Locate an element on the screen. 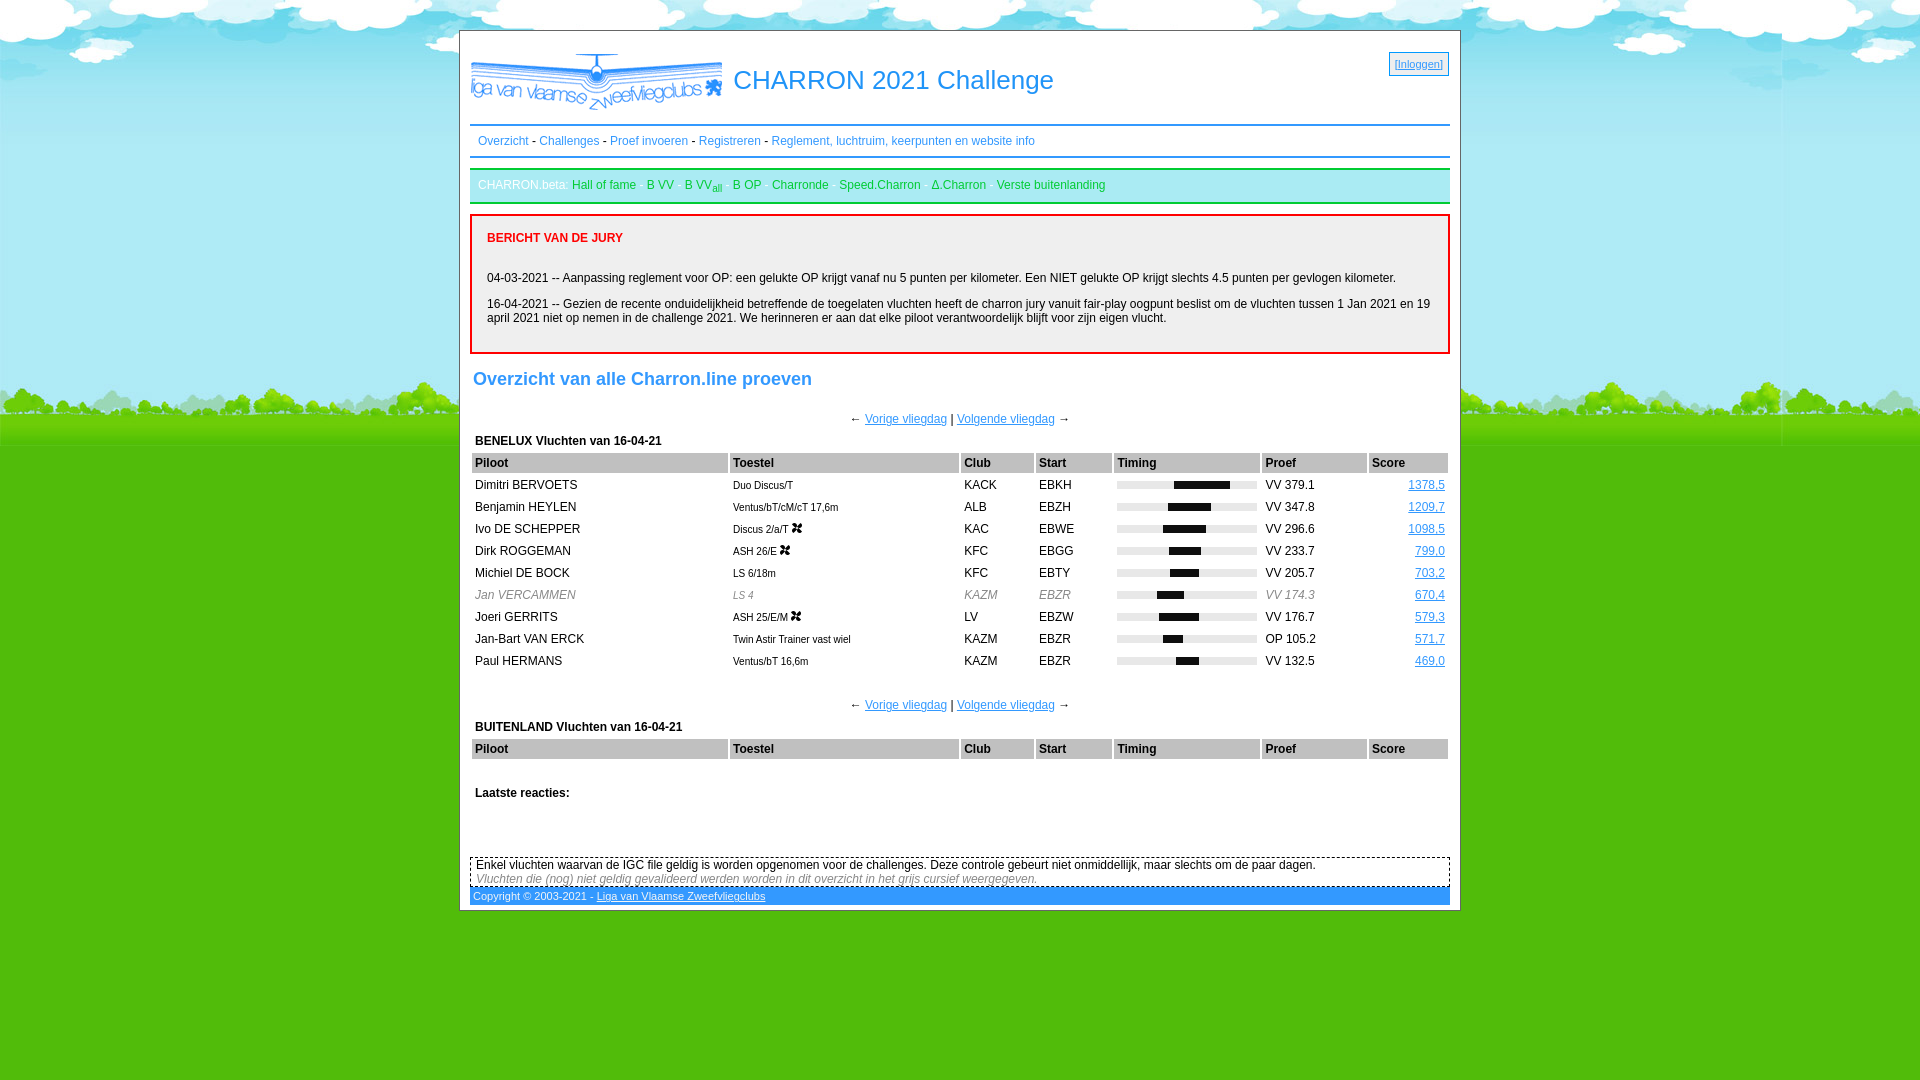 This screenshot has width=1920, height=1080. 1378,5 is located at coordinates (1426, 485).